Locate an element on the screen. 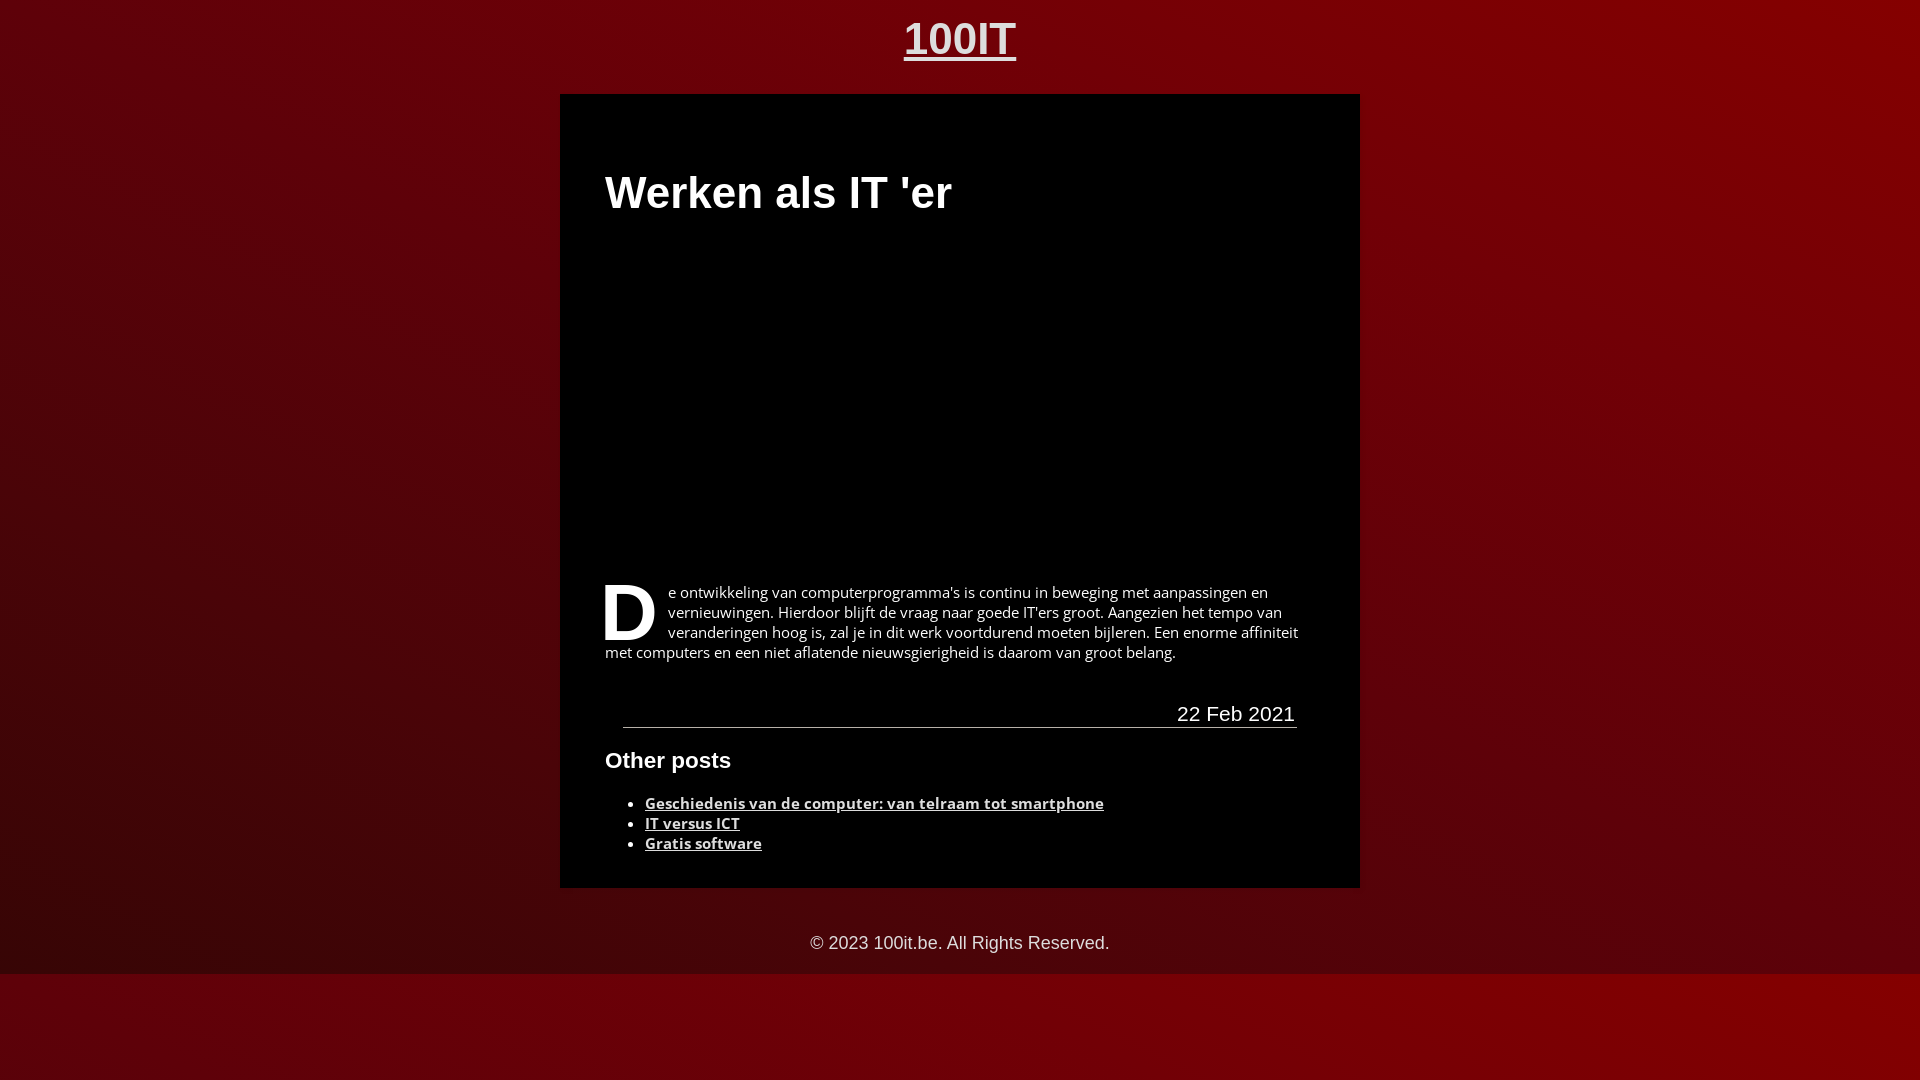 The height and width of the screenshot is (1080, 1920). LinkedIn is located at coordinates (680, 710).